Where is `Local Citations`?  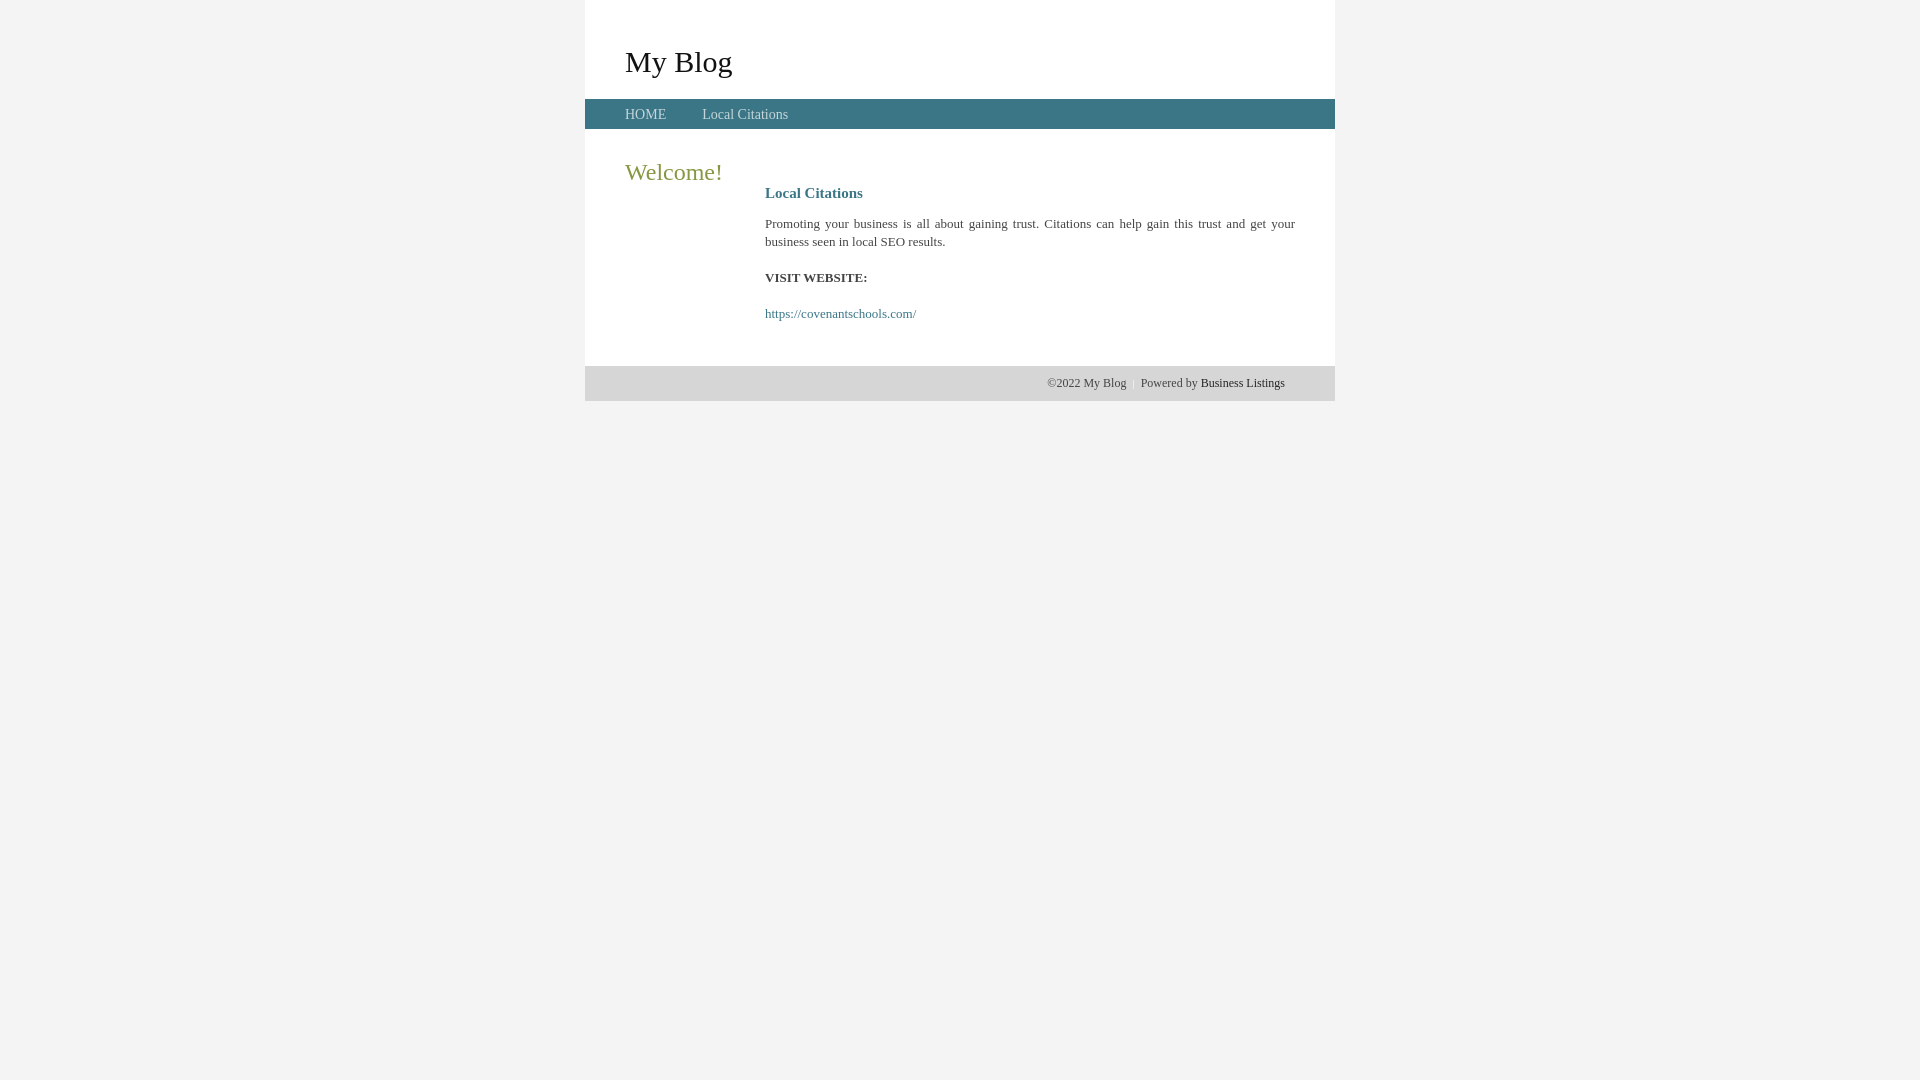
Local Citations is located at coordinates (745, 114).